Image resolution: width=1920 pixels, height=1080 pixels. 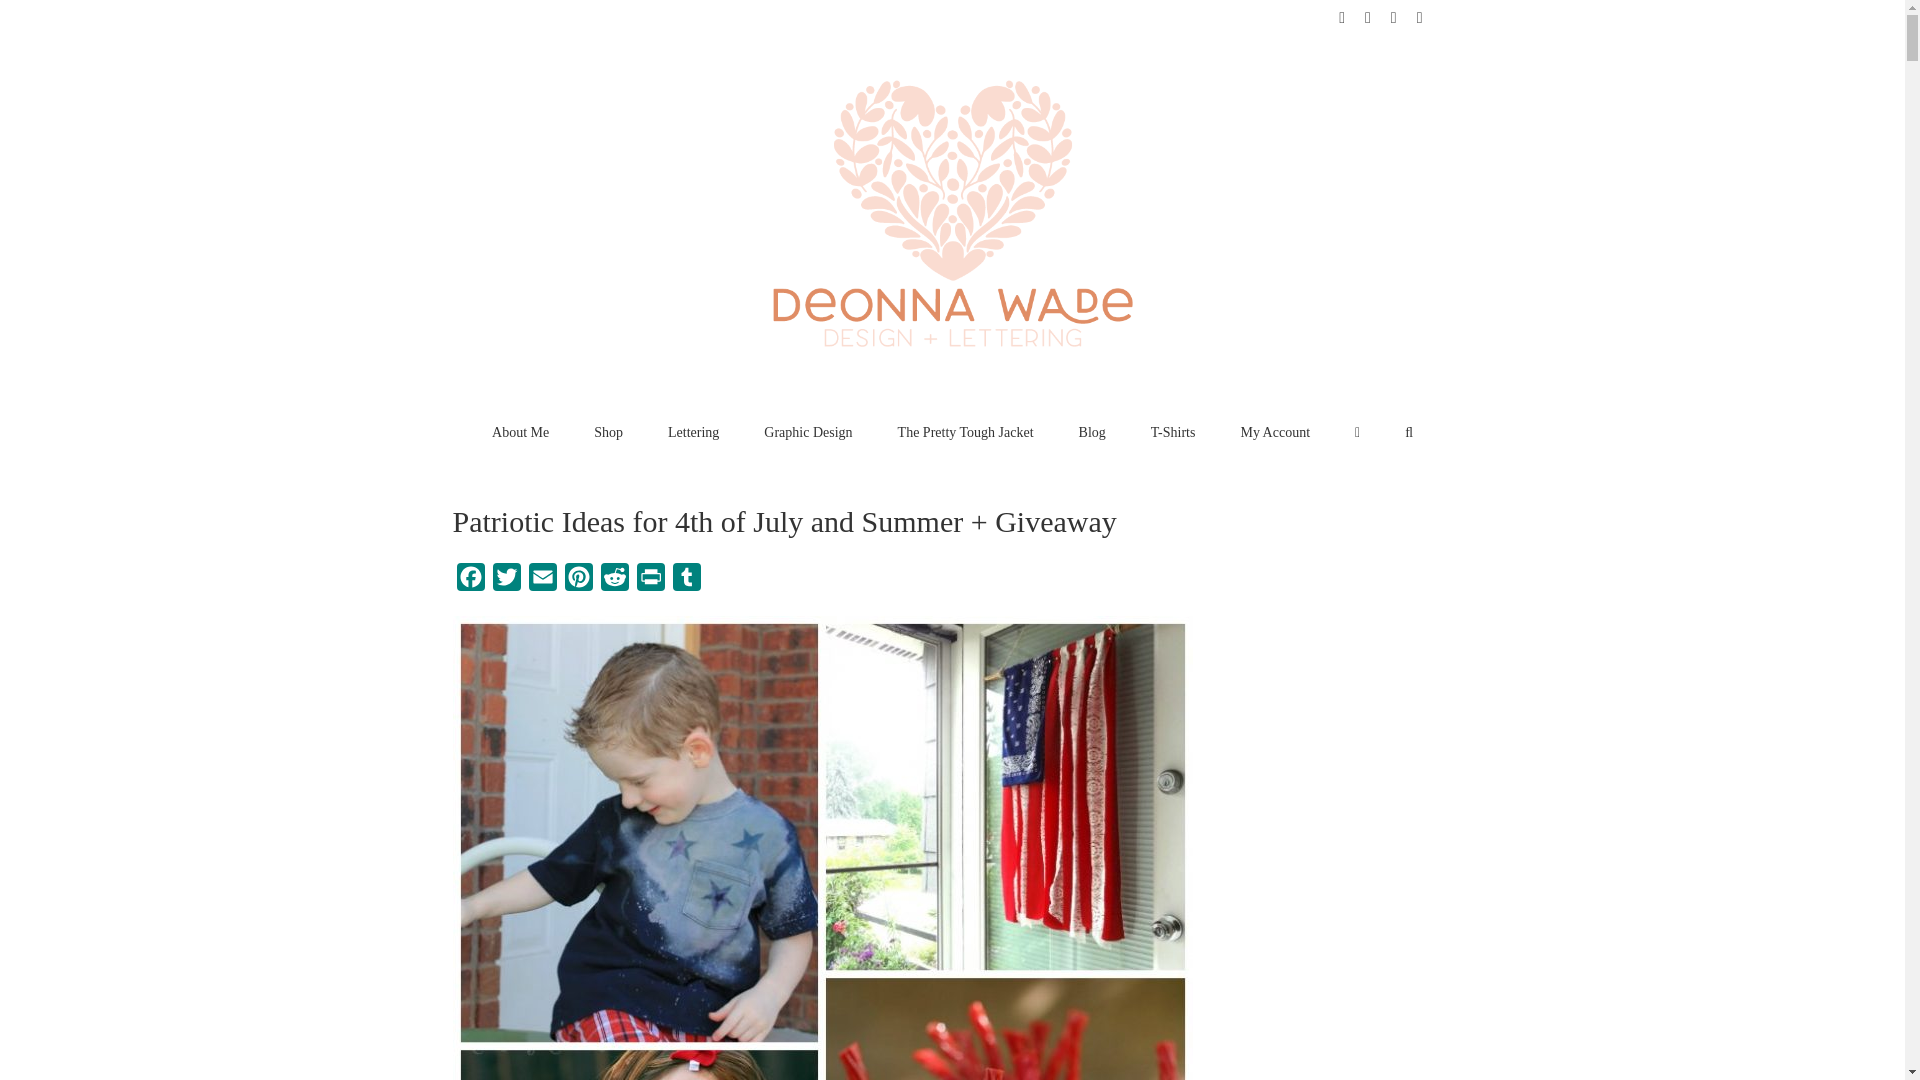 What do you see at coordinates (650, 581) in the screenshot?
I see `Print` at bounding box center [650, 581].